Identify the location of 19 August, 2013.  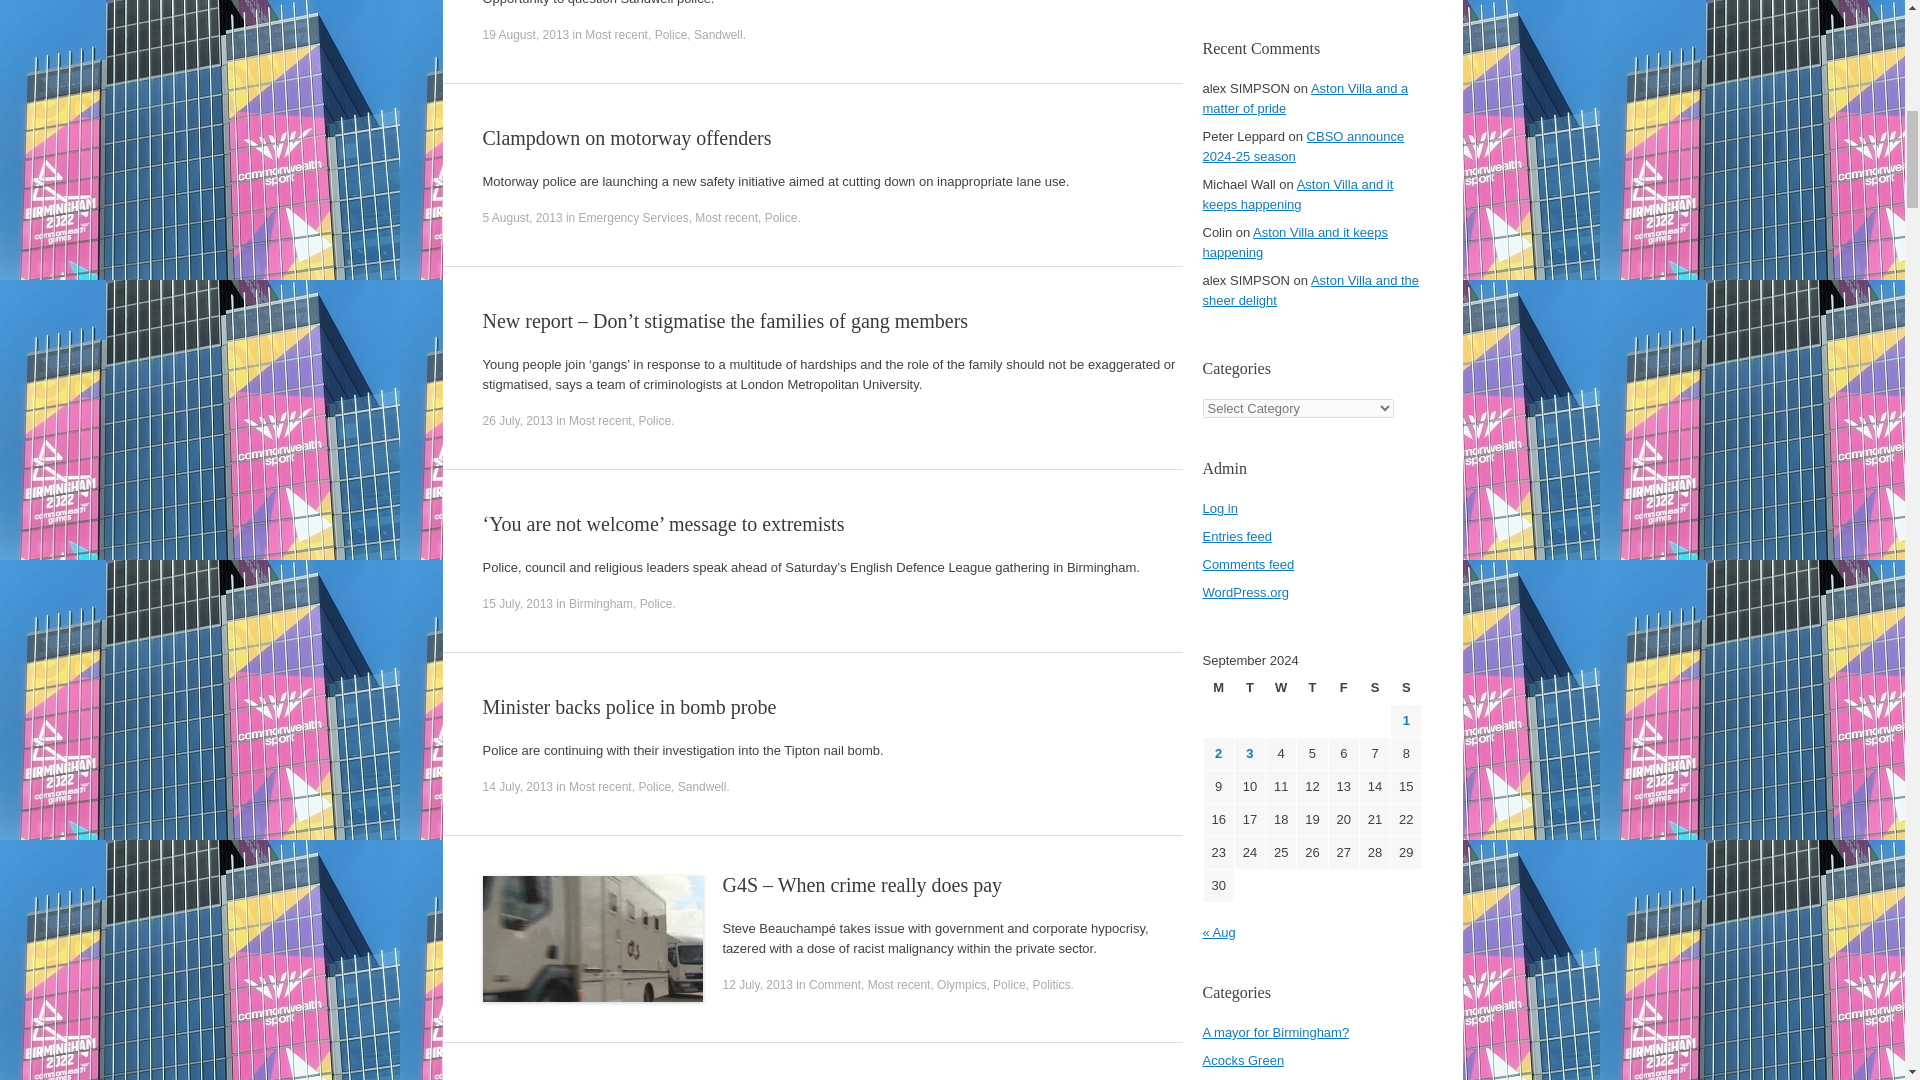
(524, 35).